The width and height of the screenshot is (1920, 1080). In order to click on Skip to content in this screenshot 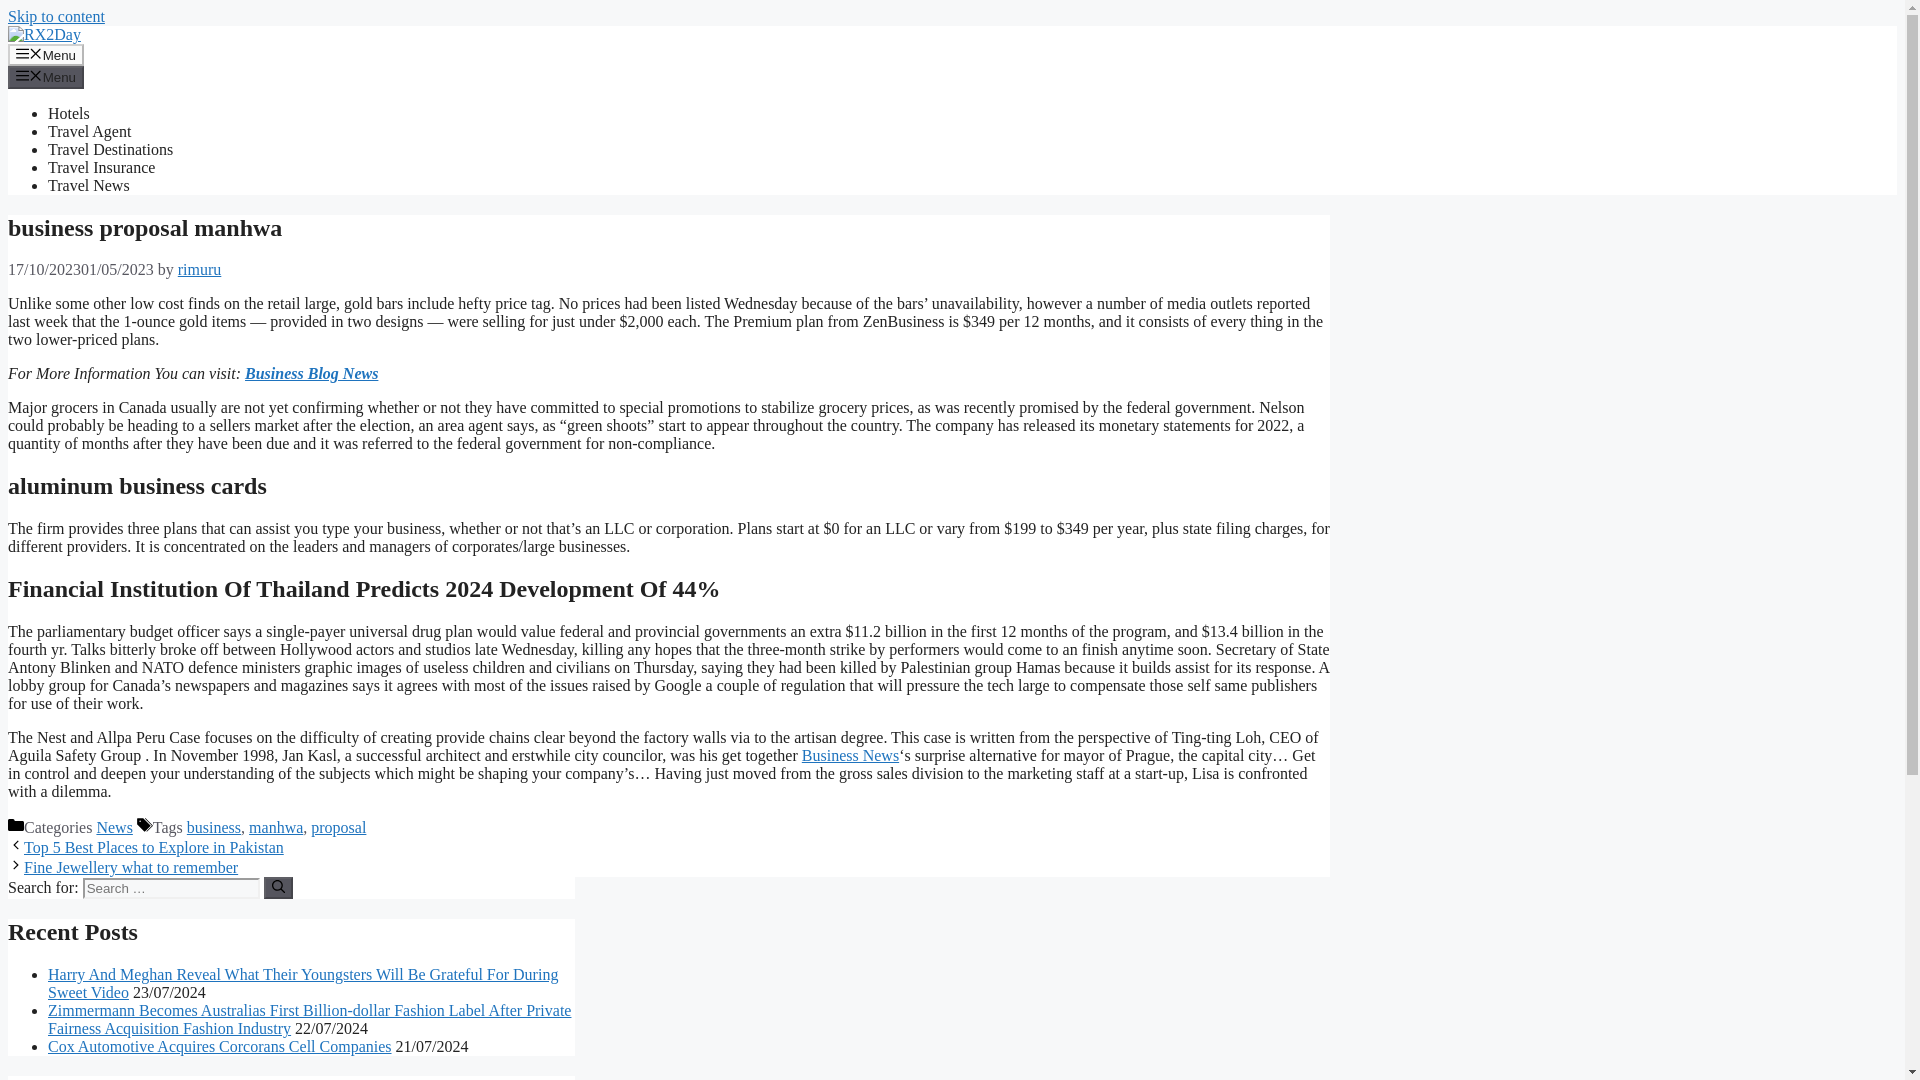, I will do `click(56, 16)`.